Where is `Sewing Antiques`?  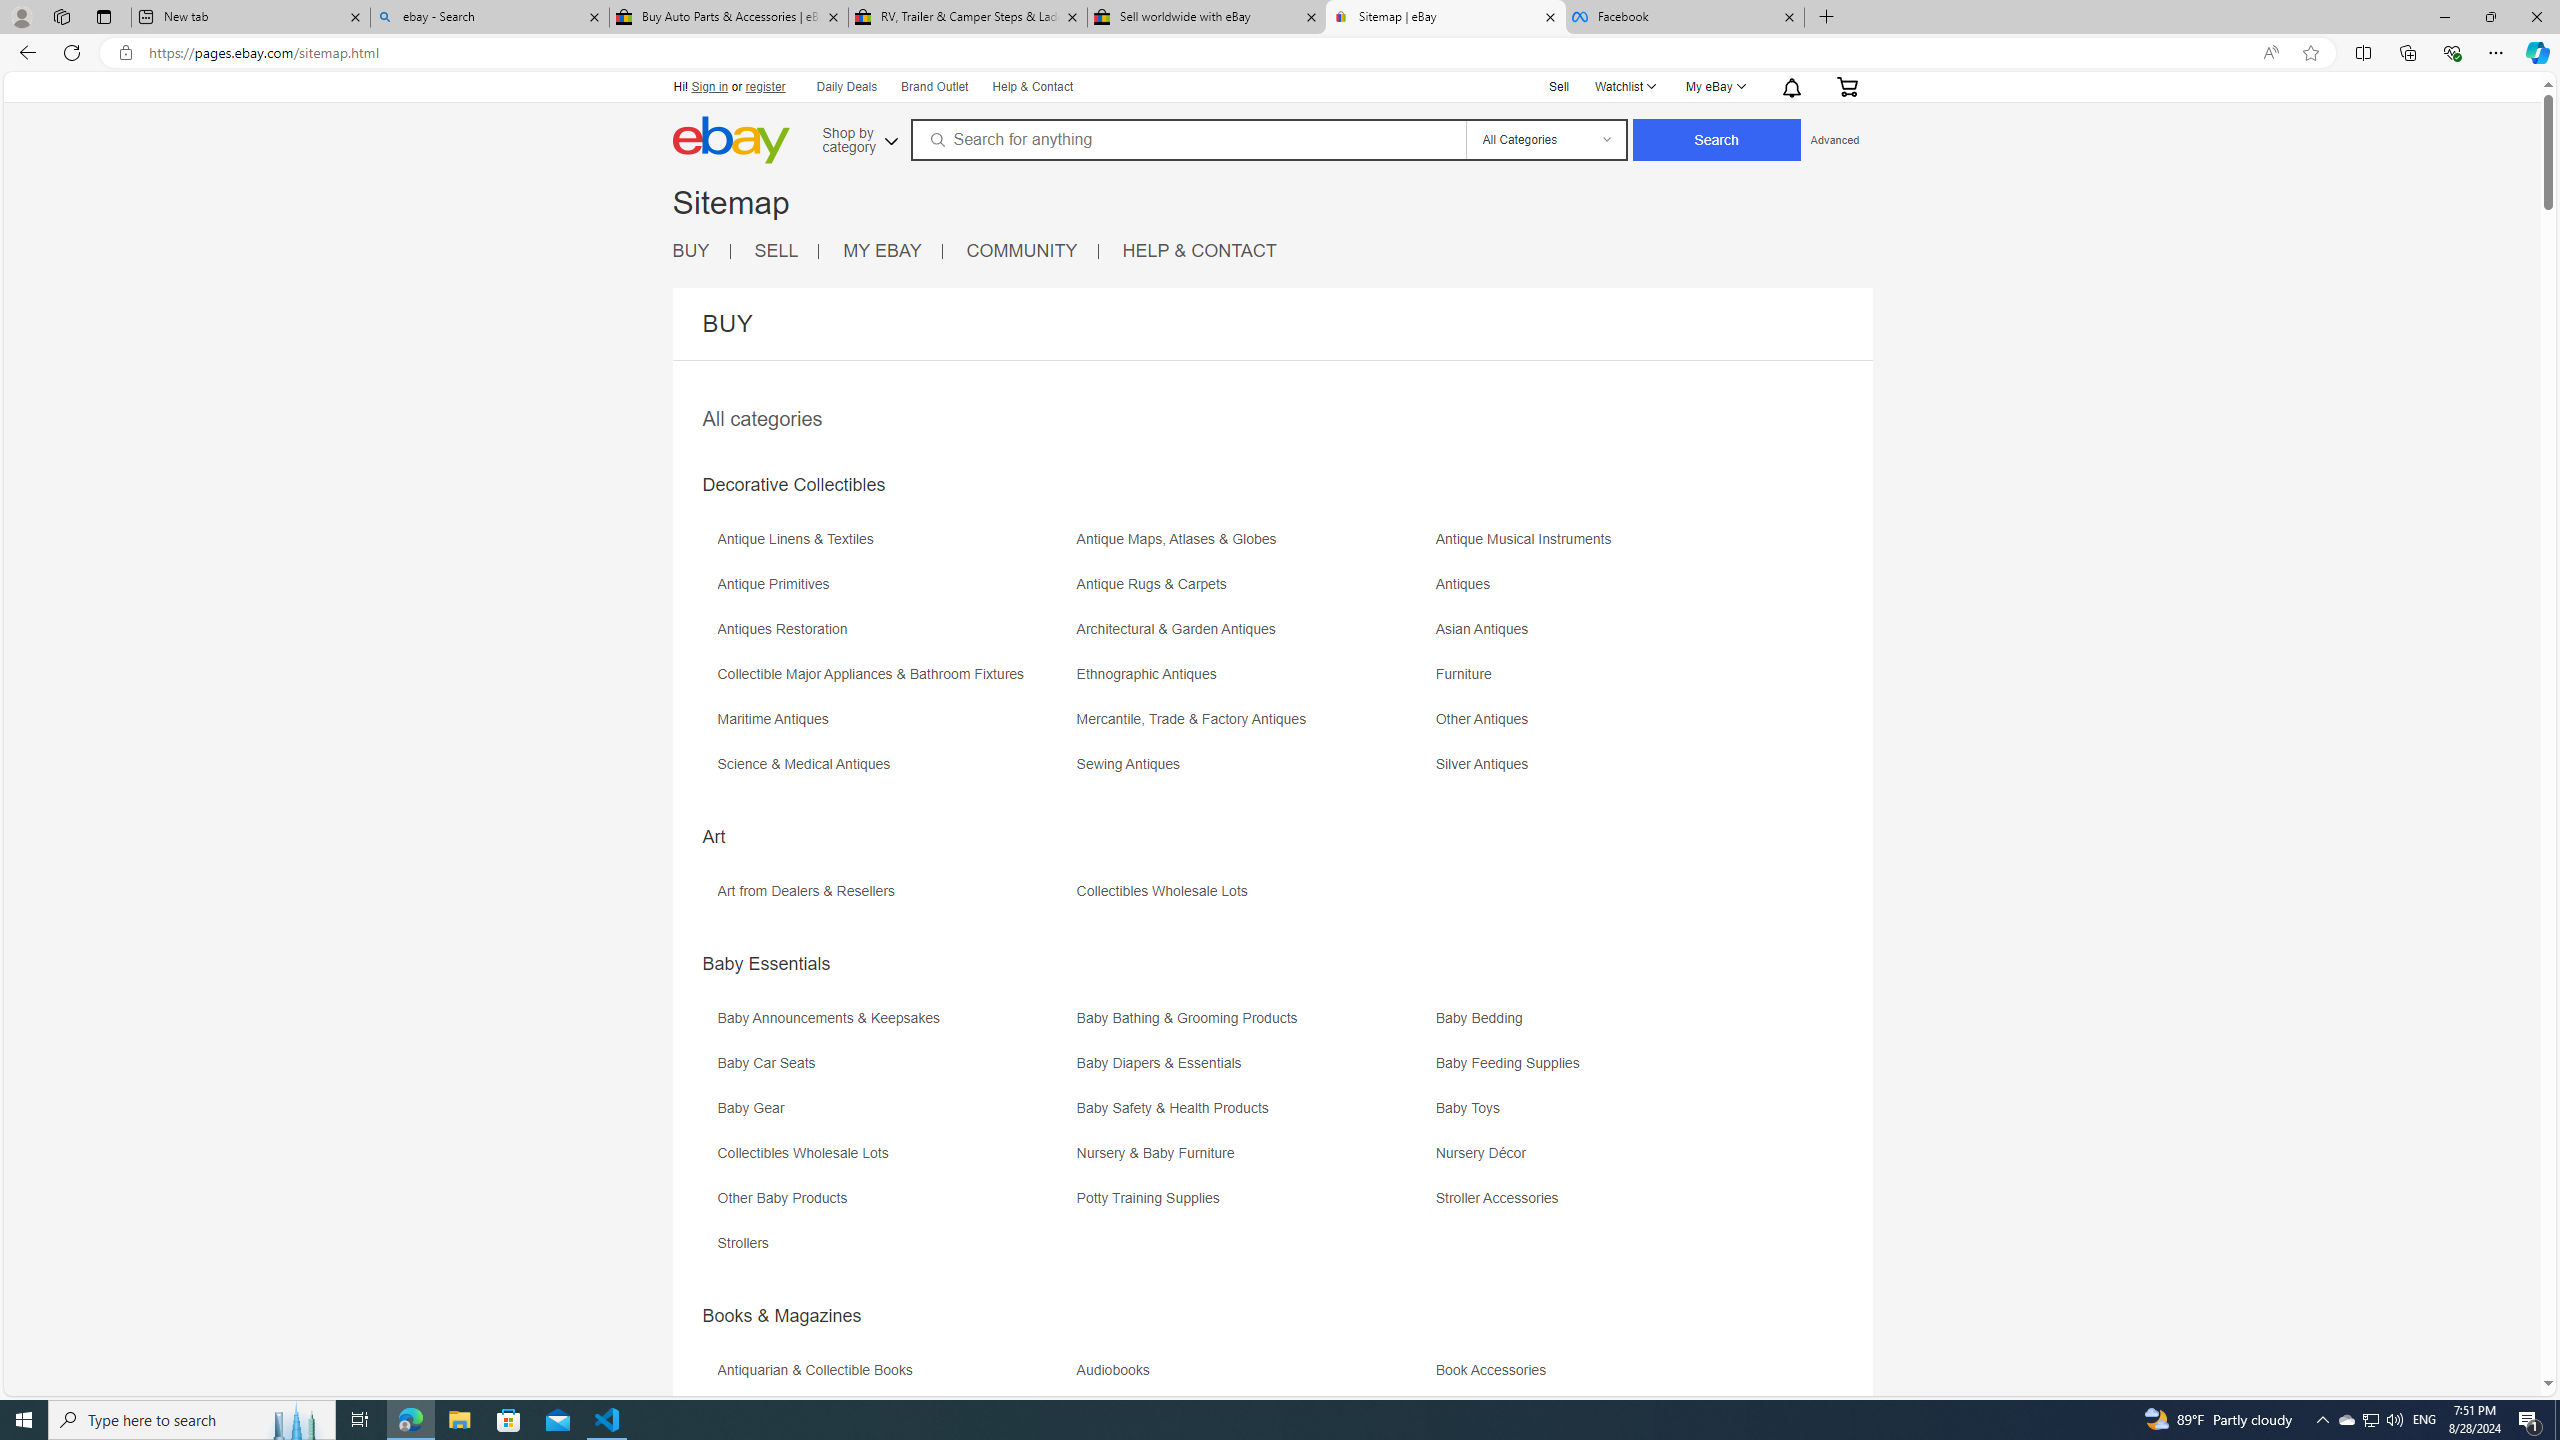 Sewing Antiques is located at coordinates (1132, 764).